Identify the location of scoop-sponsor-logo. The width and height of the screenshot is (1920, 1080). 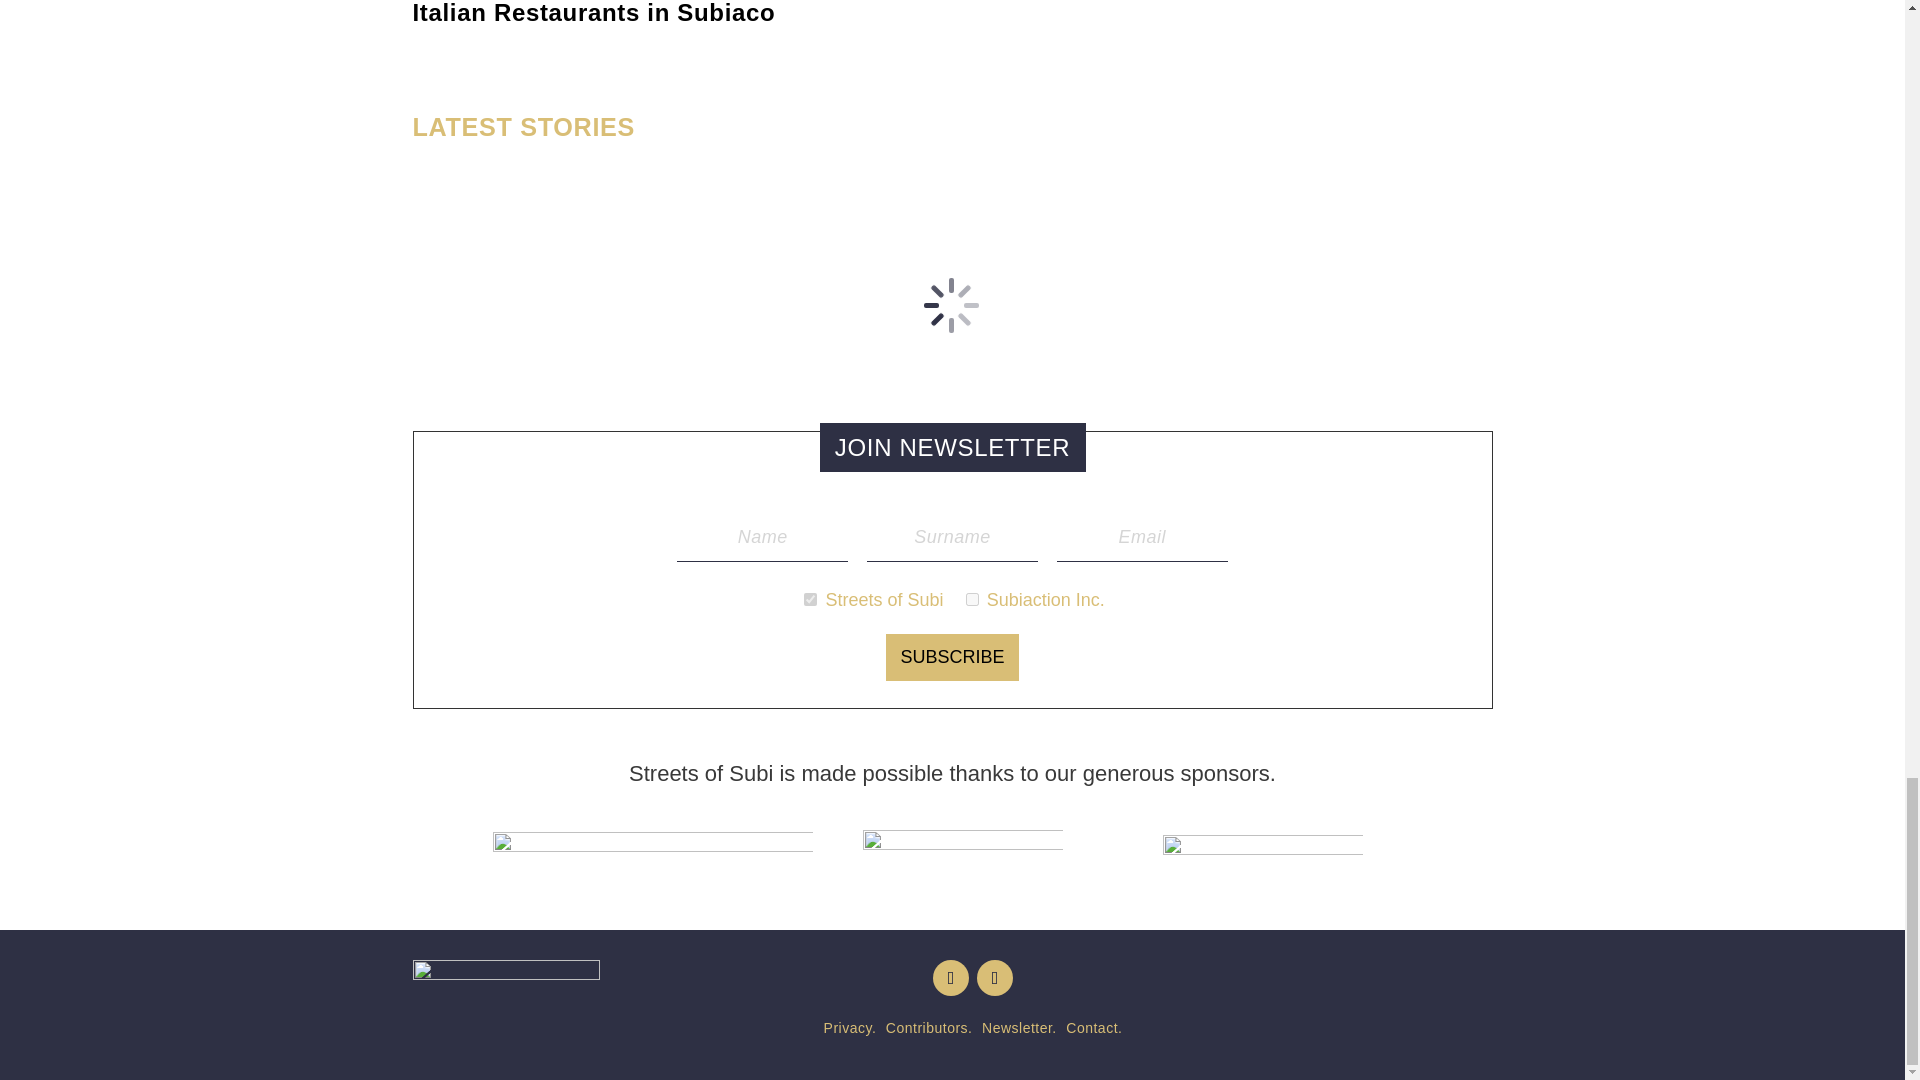
(962, 853).